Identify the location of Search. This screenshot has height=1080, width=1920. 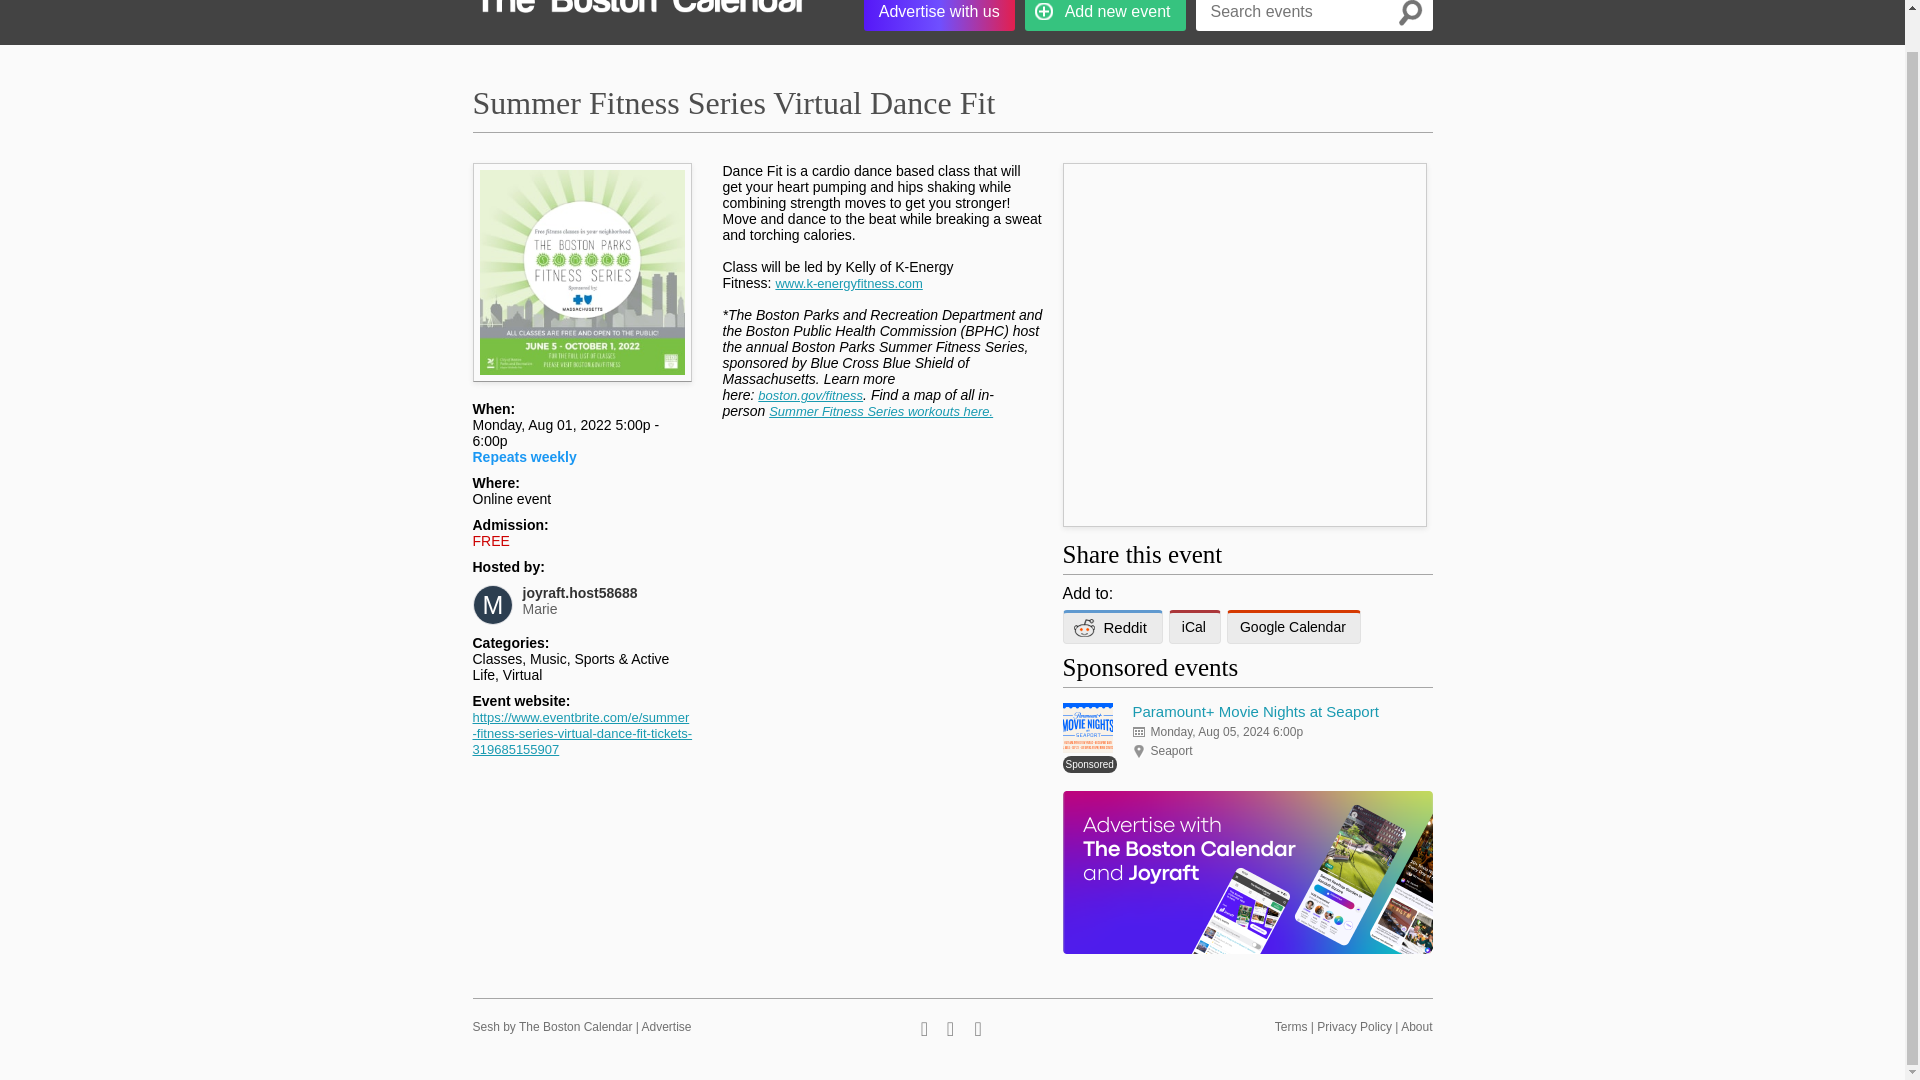
(1290, 1026).